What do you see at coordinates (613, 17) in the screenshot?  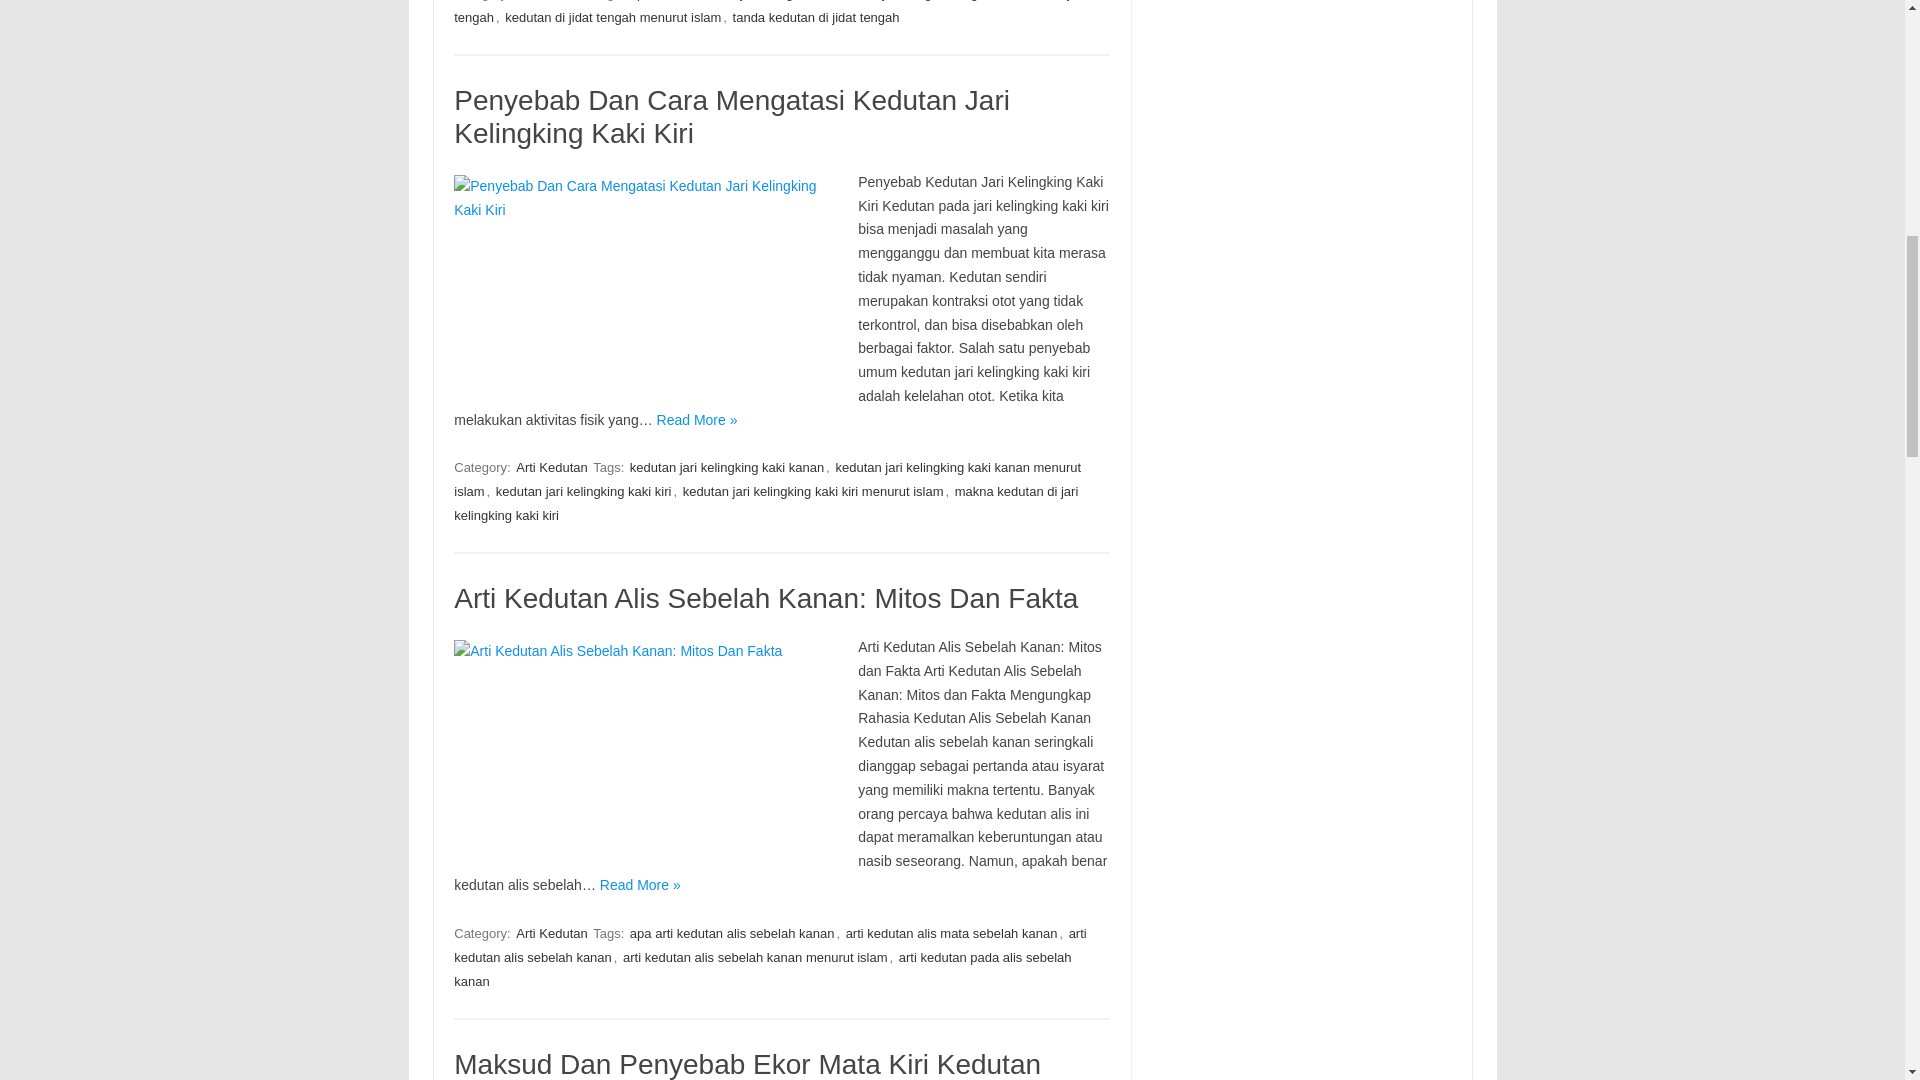 I see `kedutan di jidat tengah menurut islam` at bounding box center [613, 17].